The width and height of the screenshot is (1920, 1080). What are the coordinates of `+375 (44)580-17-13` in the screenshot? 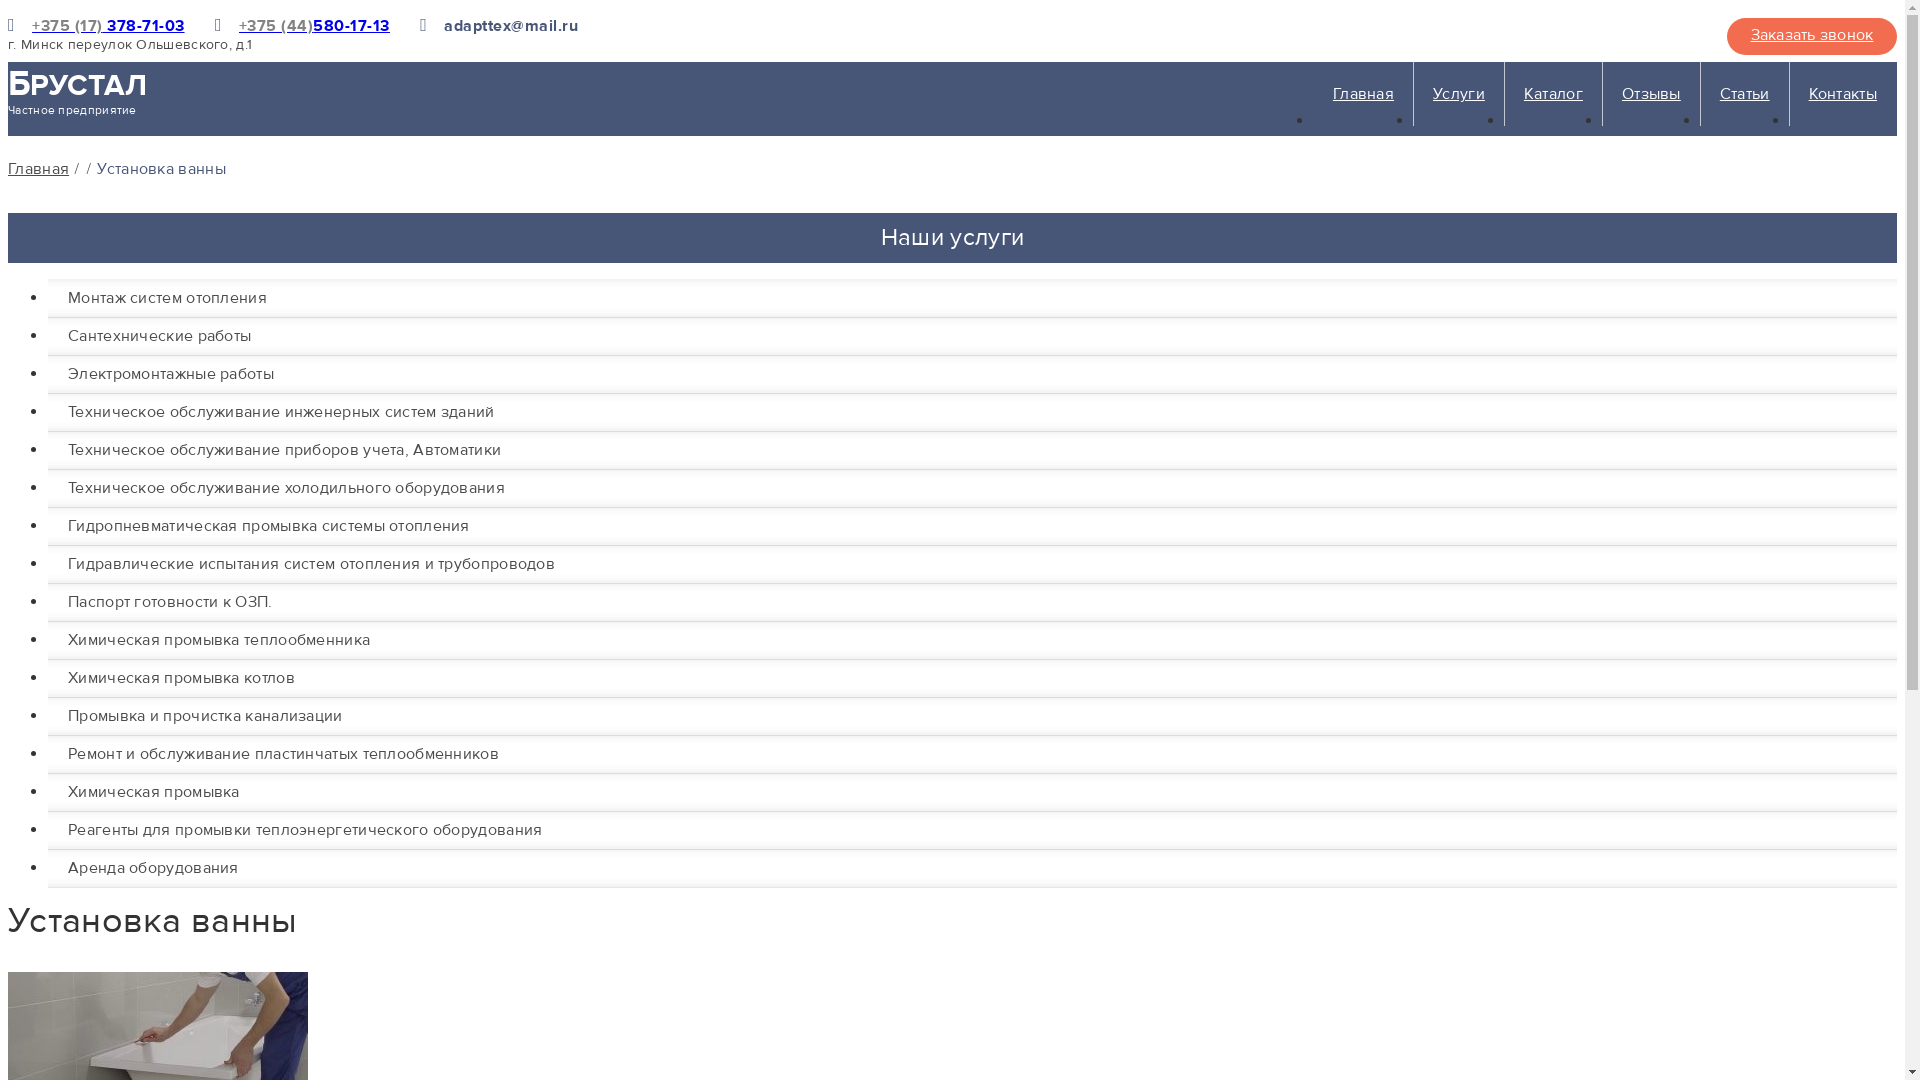 It's located at (314, 26).